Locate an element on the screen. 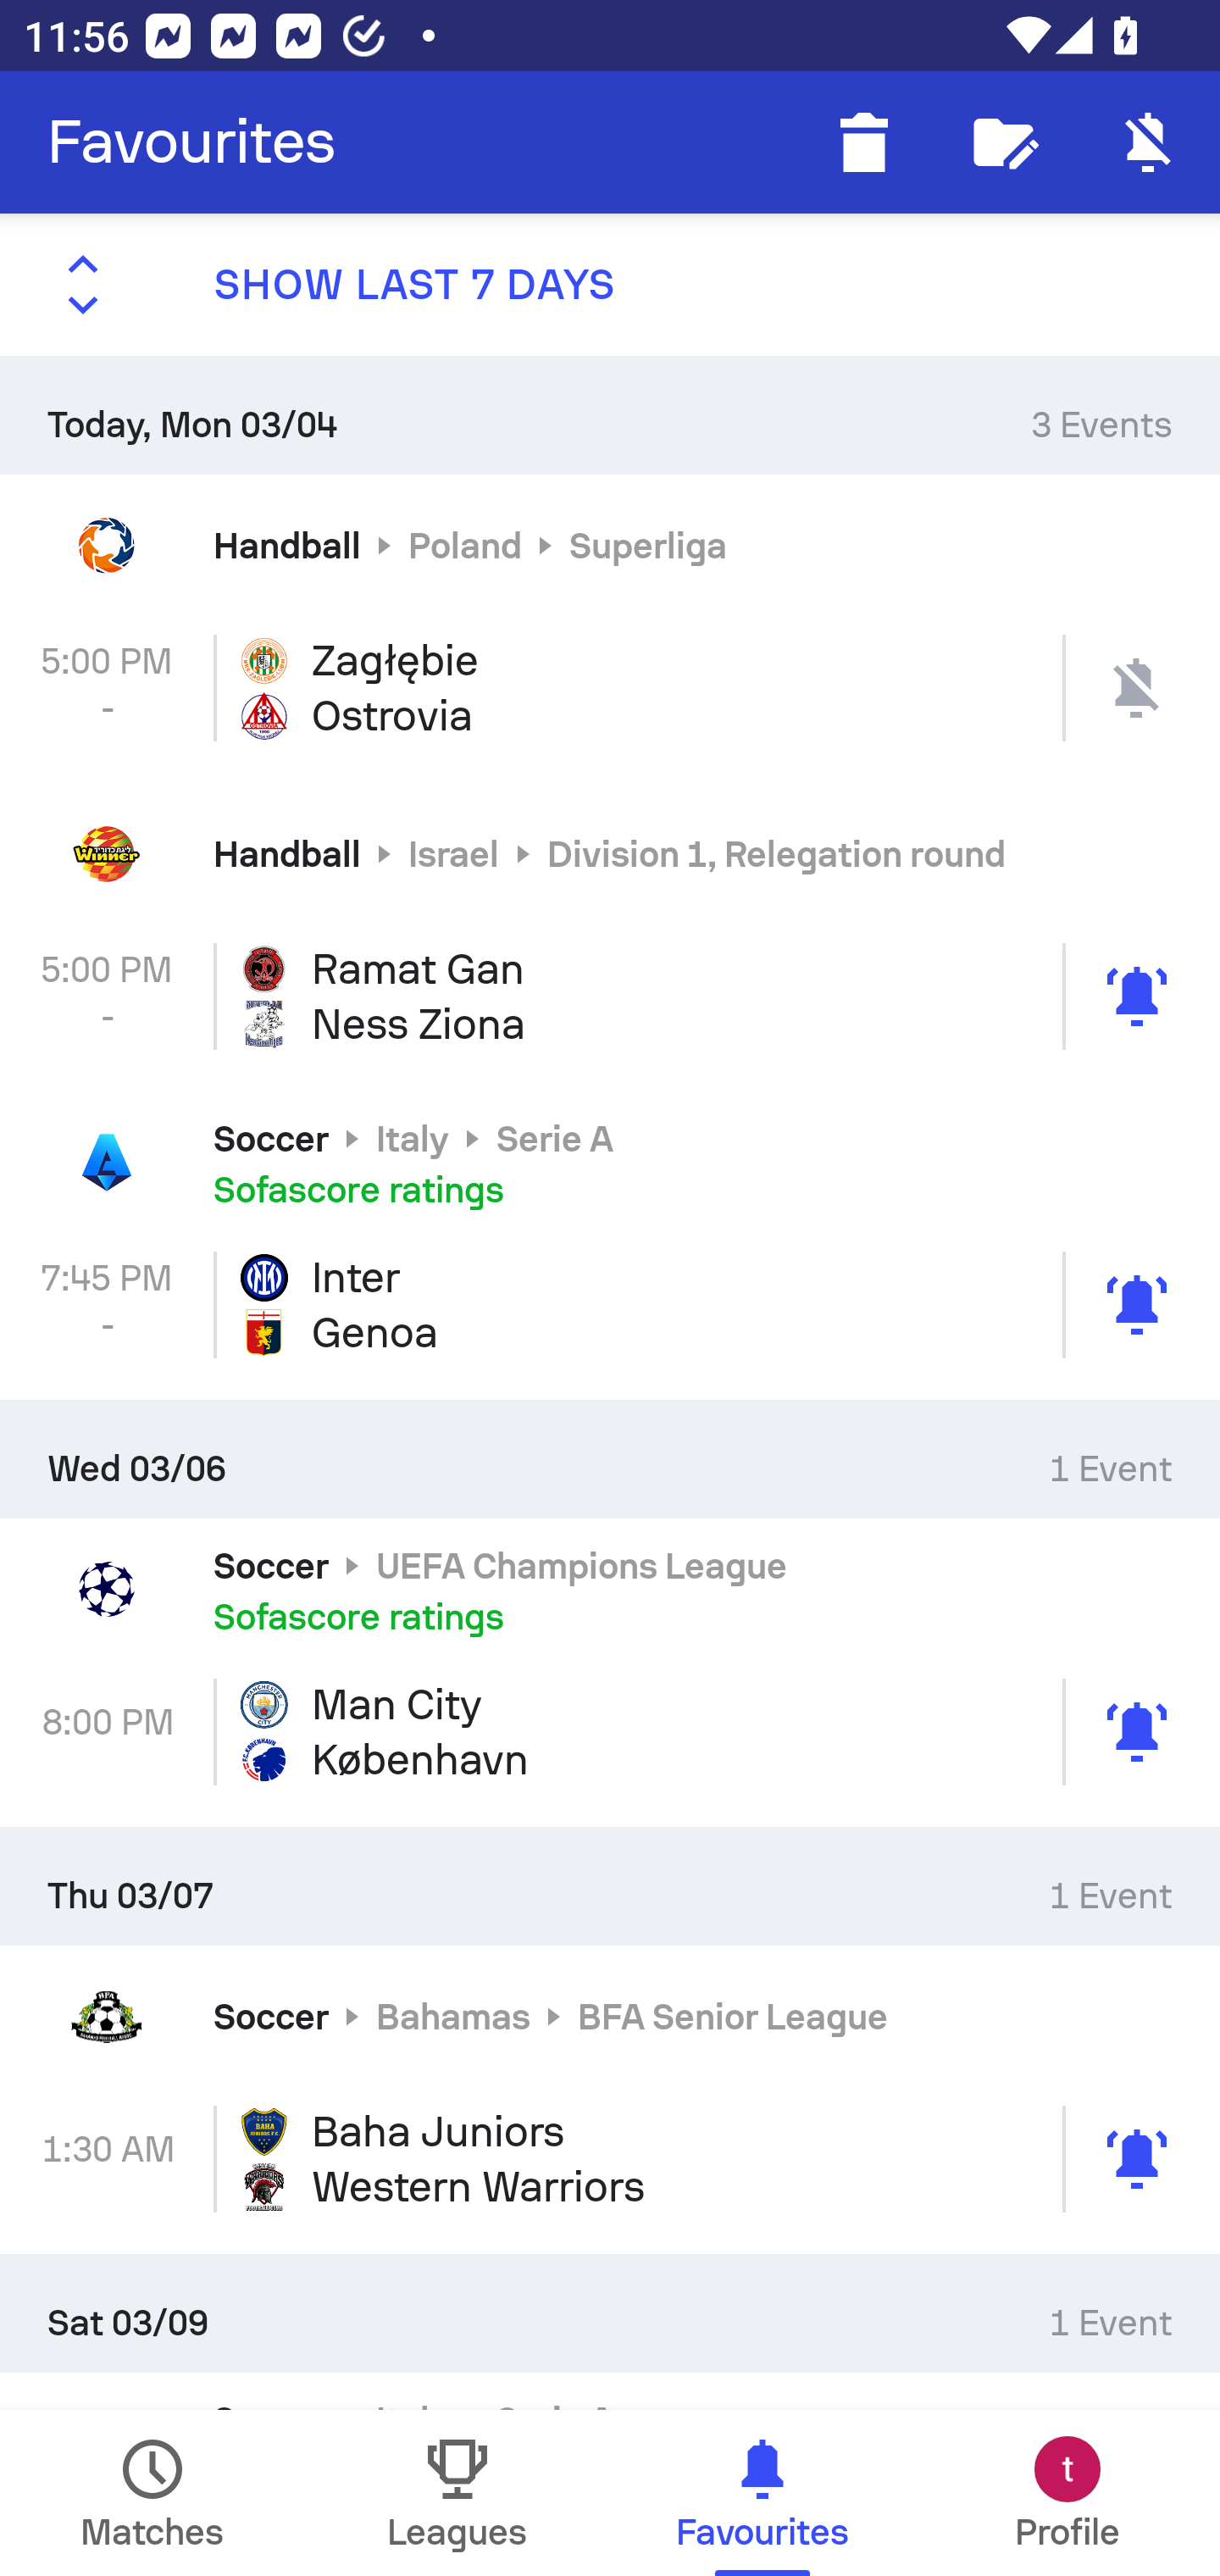 This screenshot has width=1220, height=2576. 7:45 PM - Inter Genoa is located at coordinates (610, 1305).